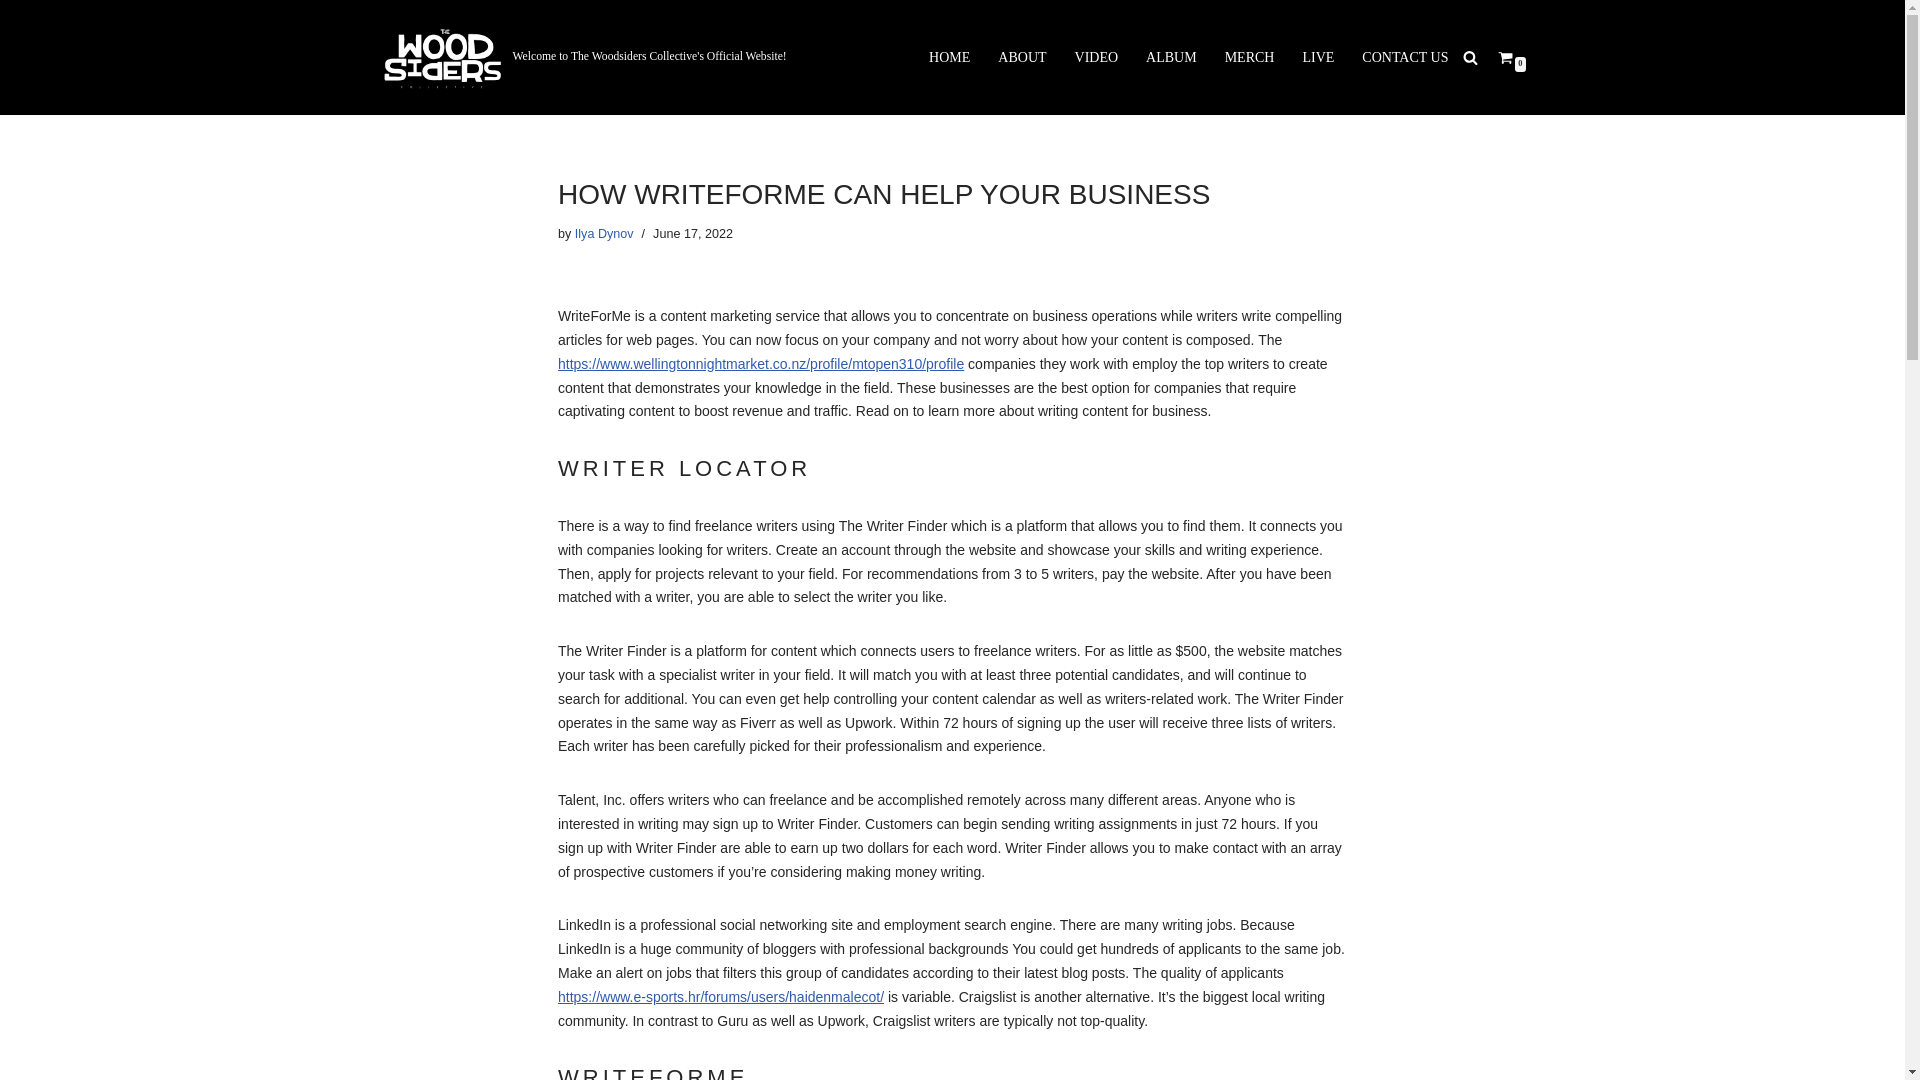  Describe the element at coordinates (1504, 56) in the screenshot. I see `0` at that location.